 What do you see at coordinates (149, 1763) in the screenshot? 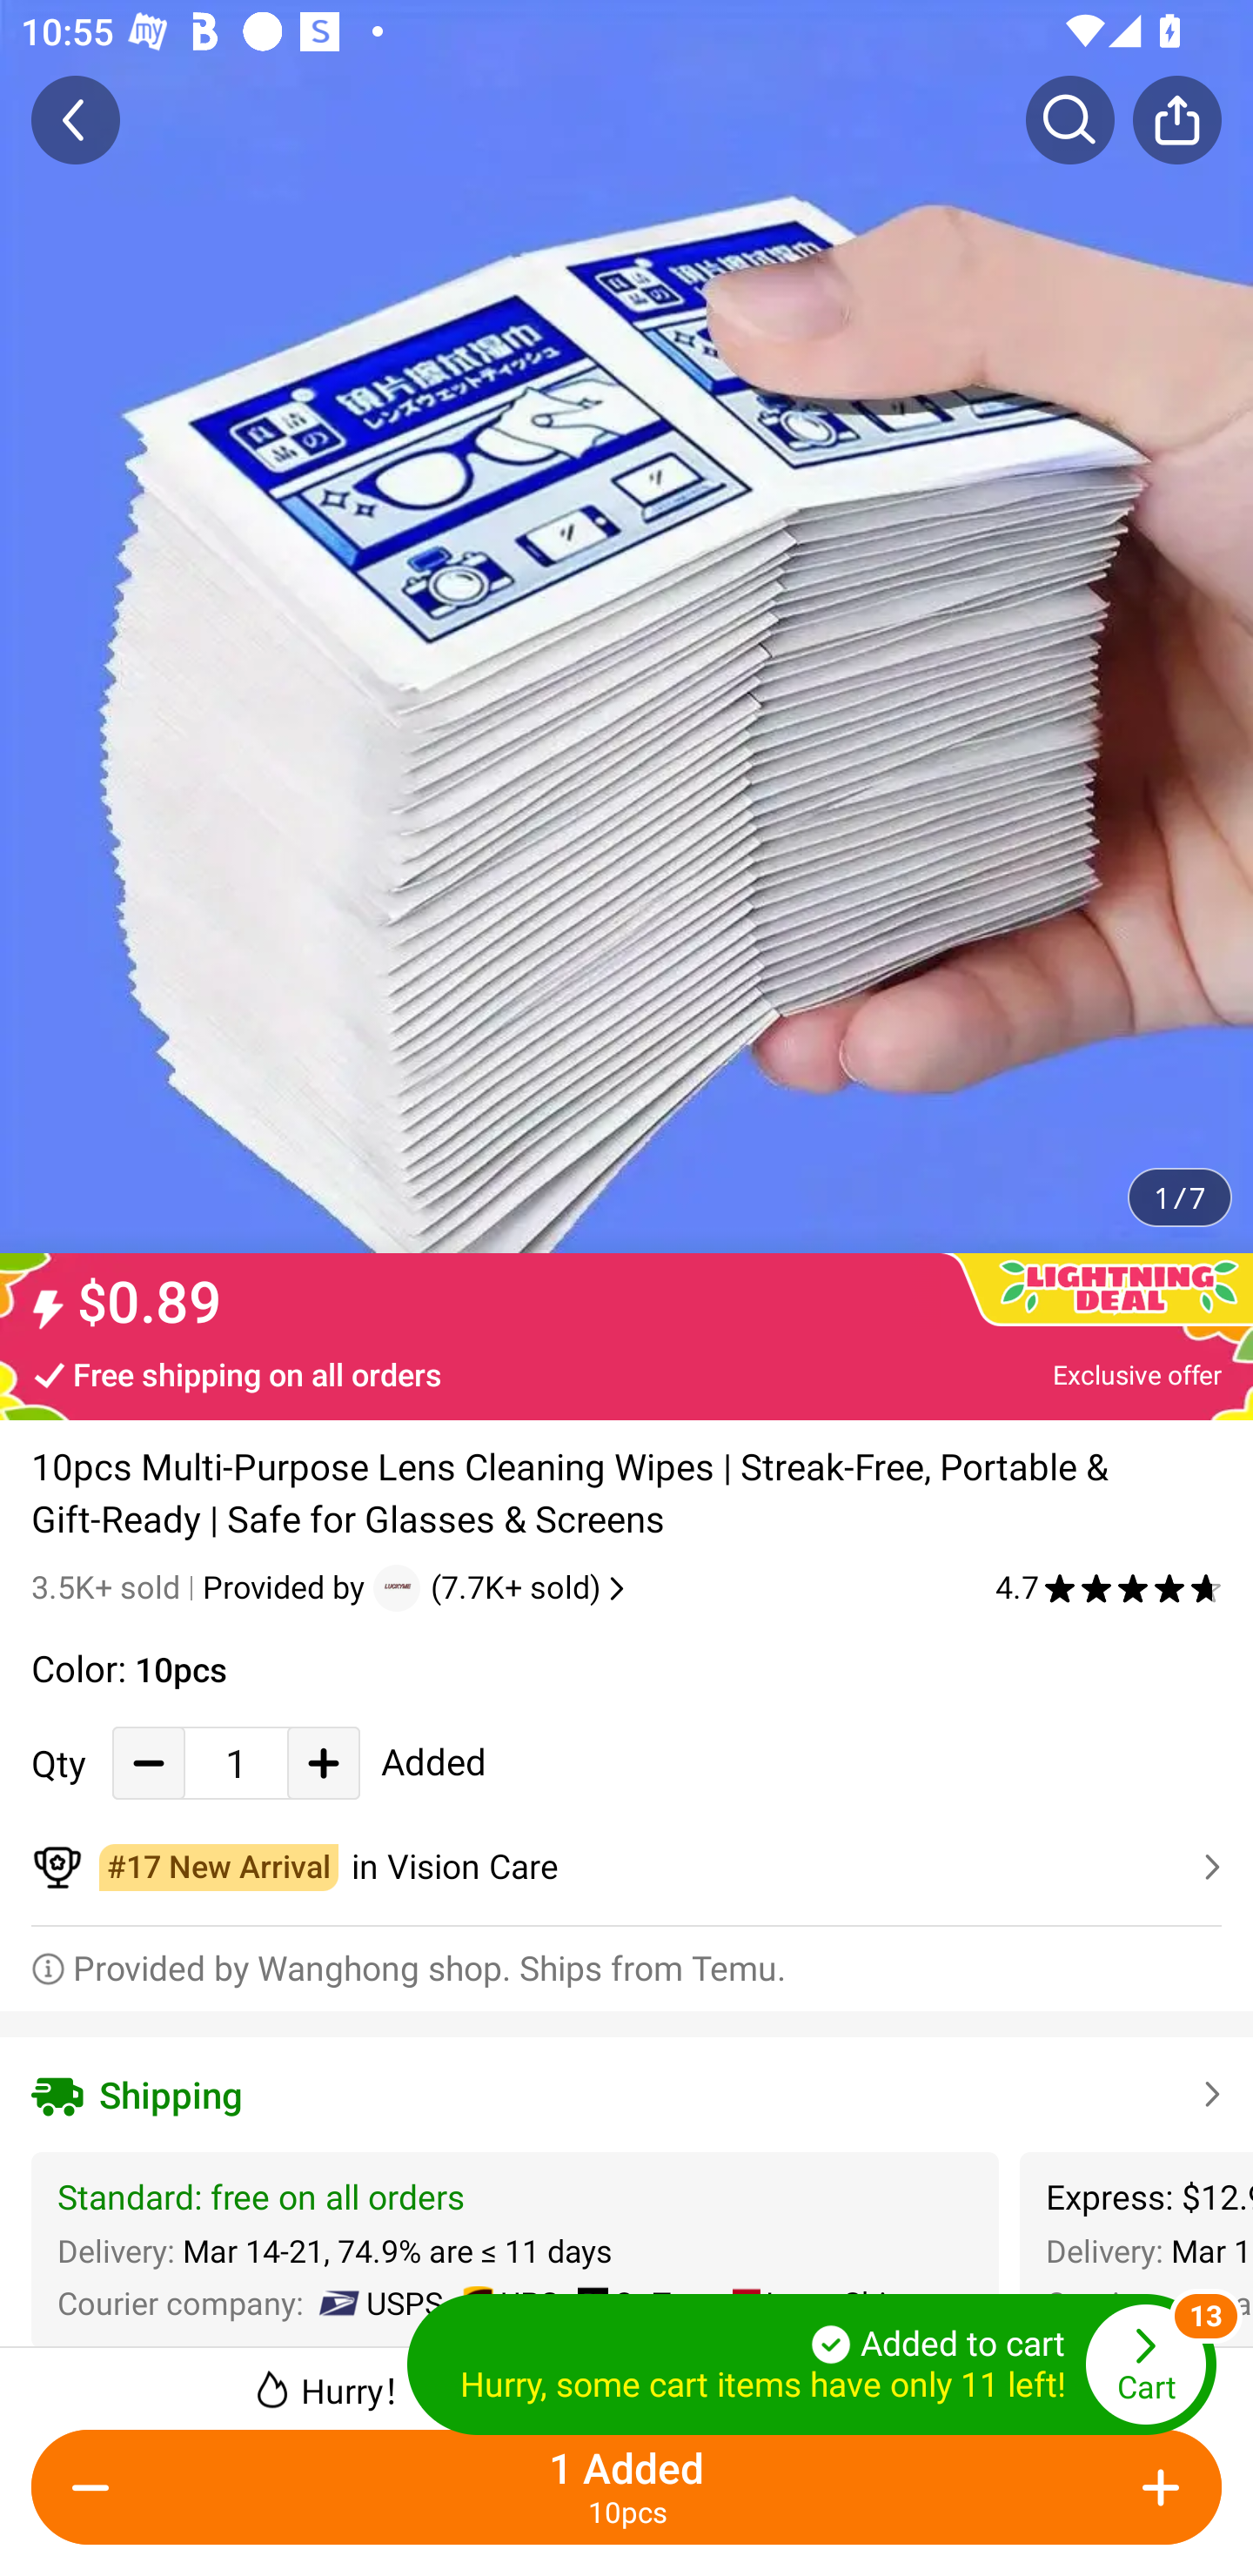
I see `Decrease Quantity Button` at bounding box center [149, 1763].